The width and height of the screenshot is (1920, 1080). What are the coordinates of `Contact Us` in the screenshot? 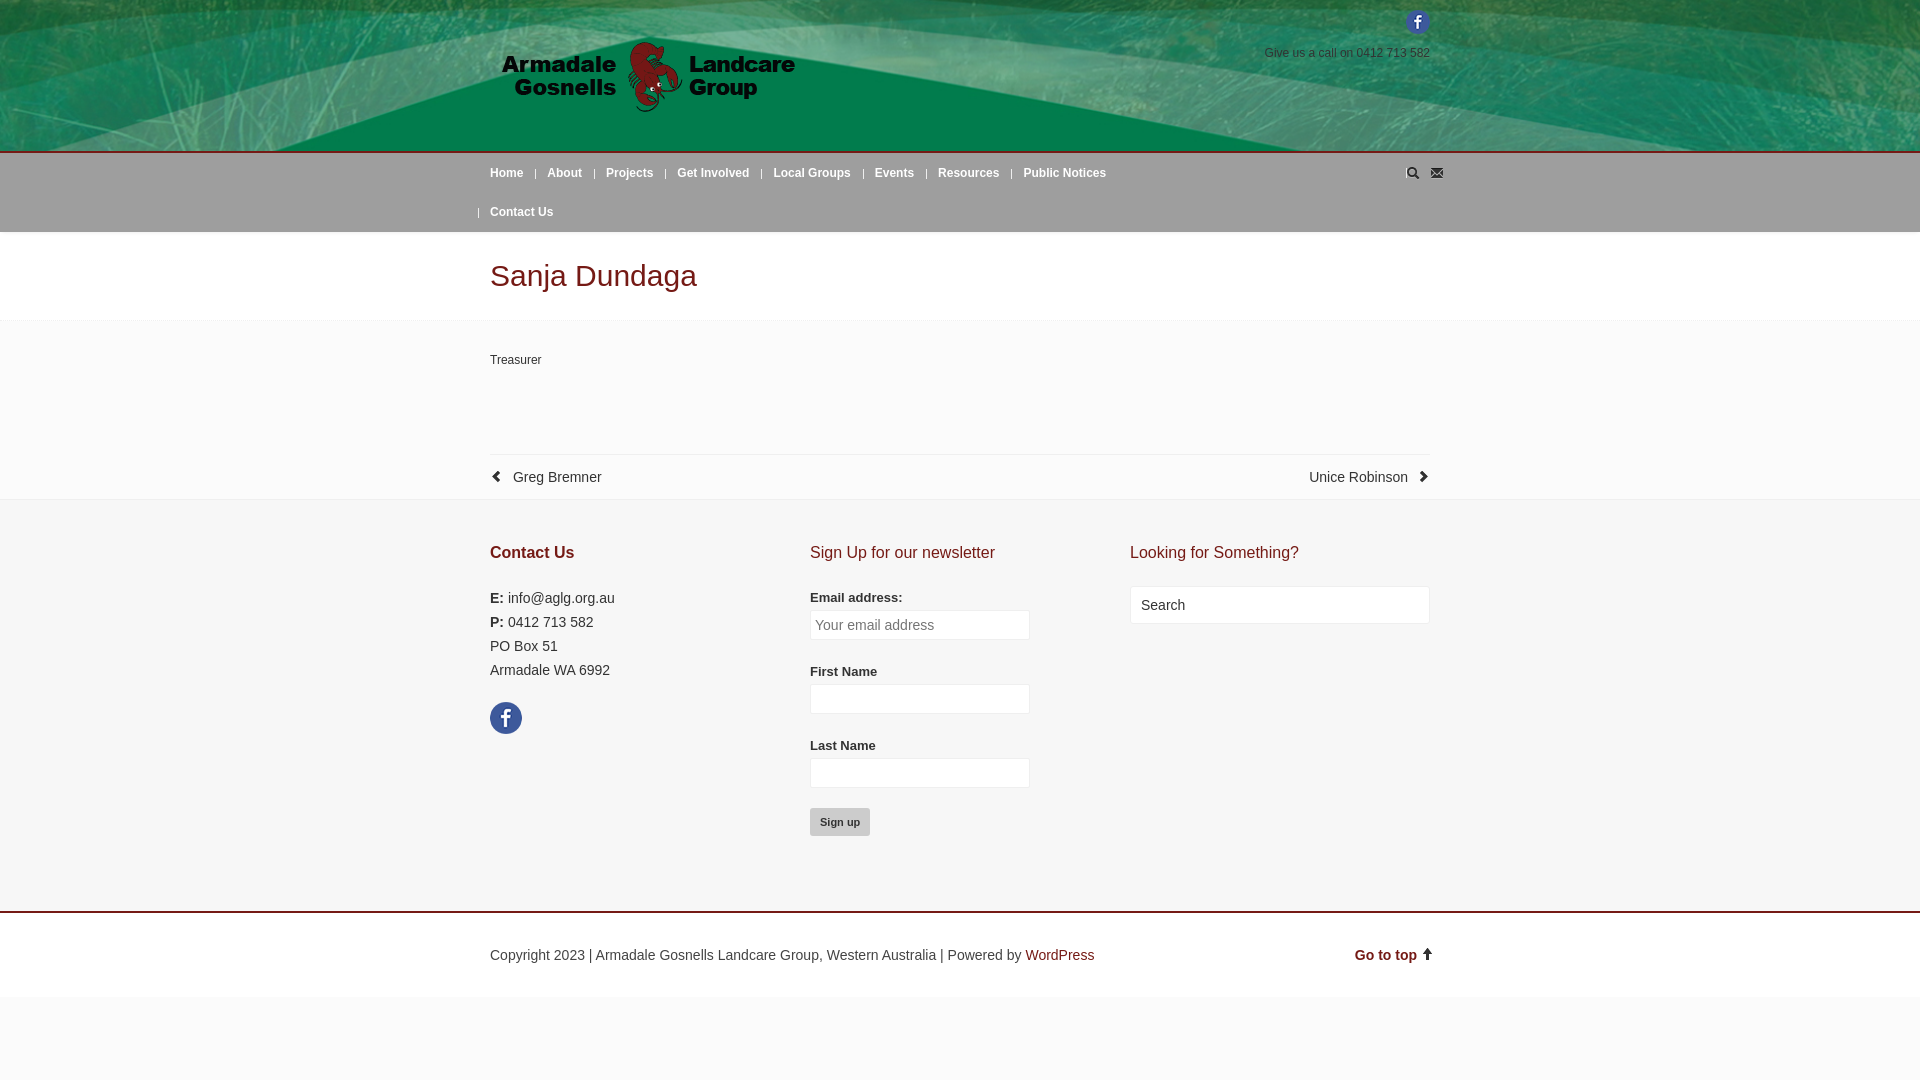 It's located at (522, 212).